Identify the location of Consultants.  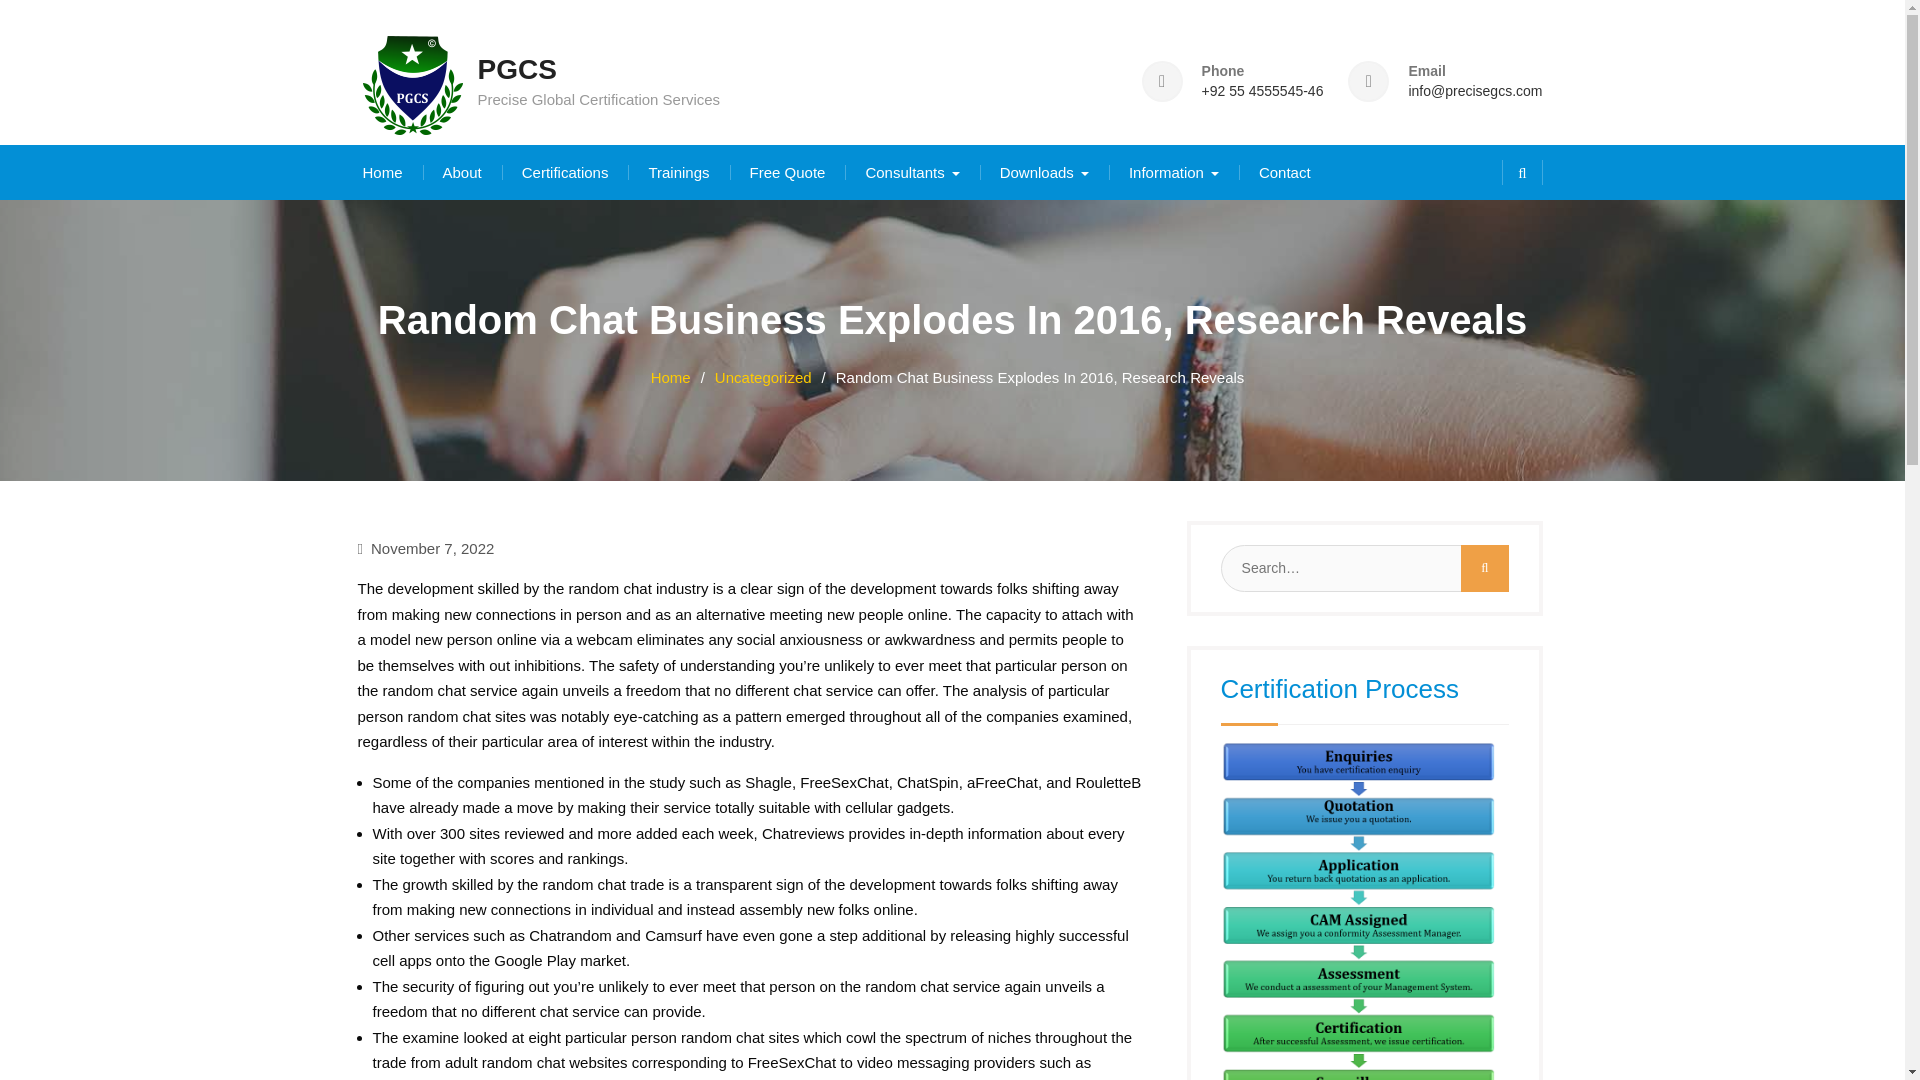
(912, 172).